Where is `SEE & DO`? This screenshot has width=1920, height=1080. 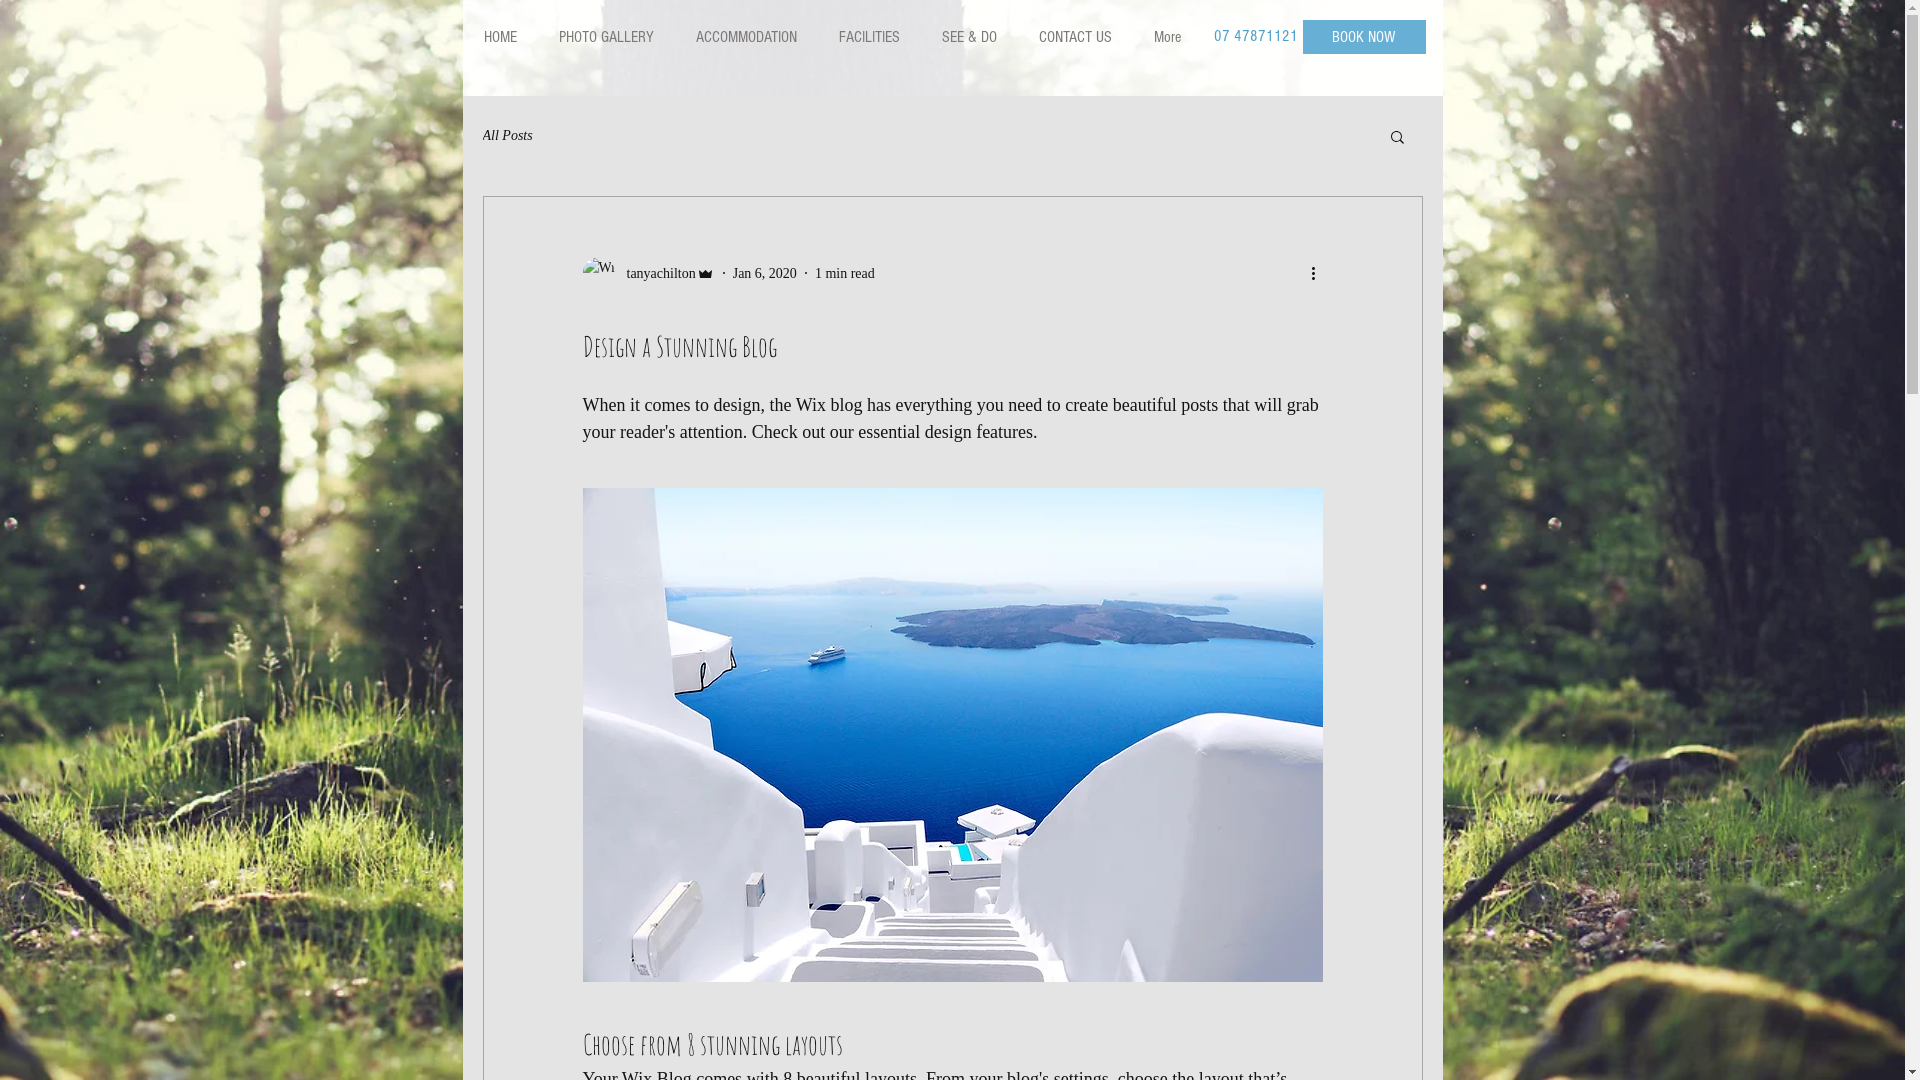 SEE & DO is located at coordinates (968, 37).